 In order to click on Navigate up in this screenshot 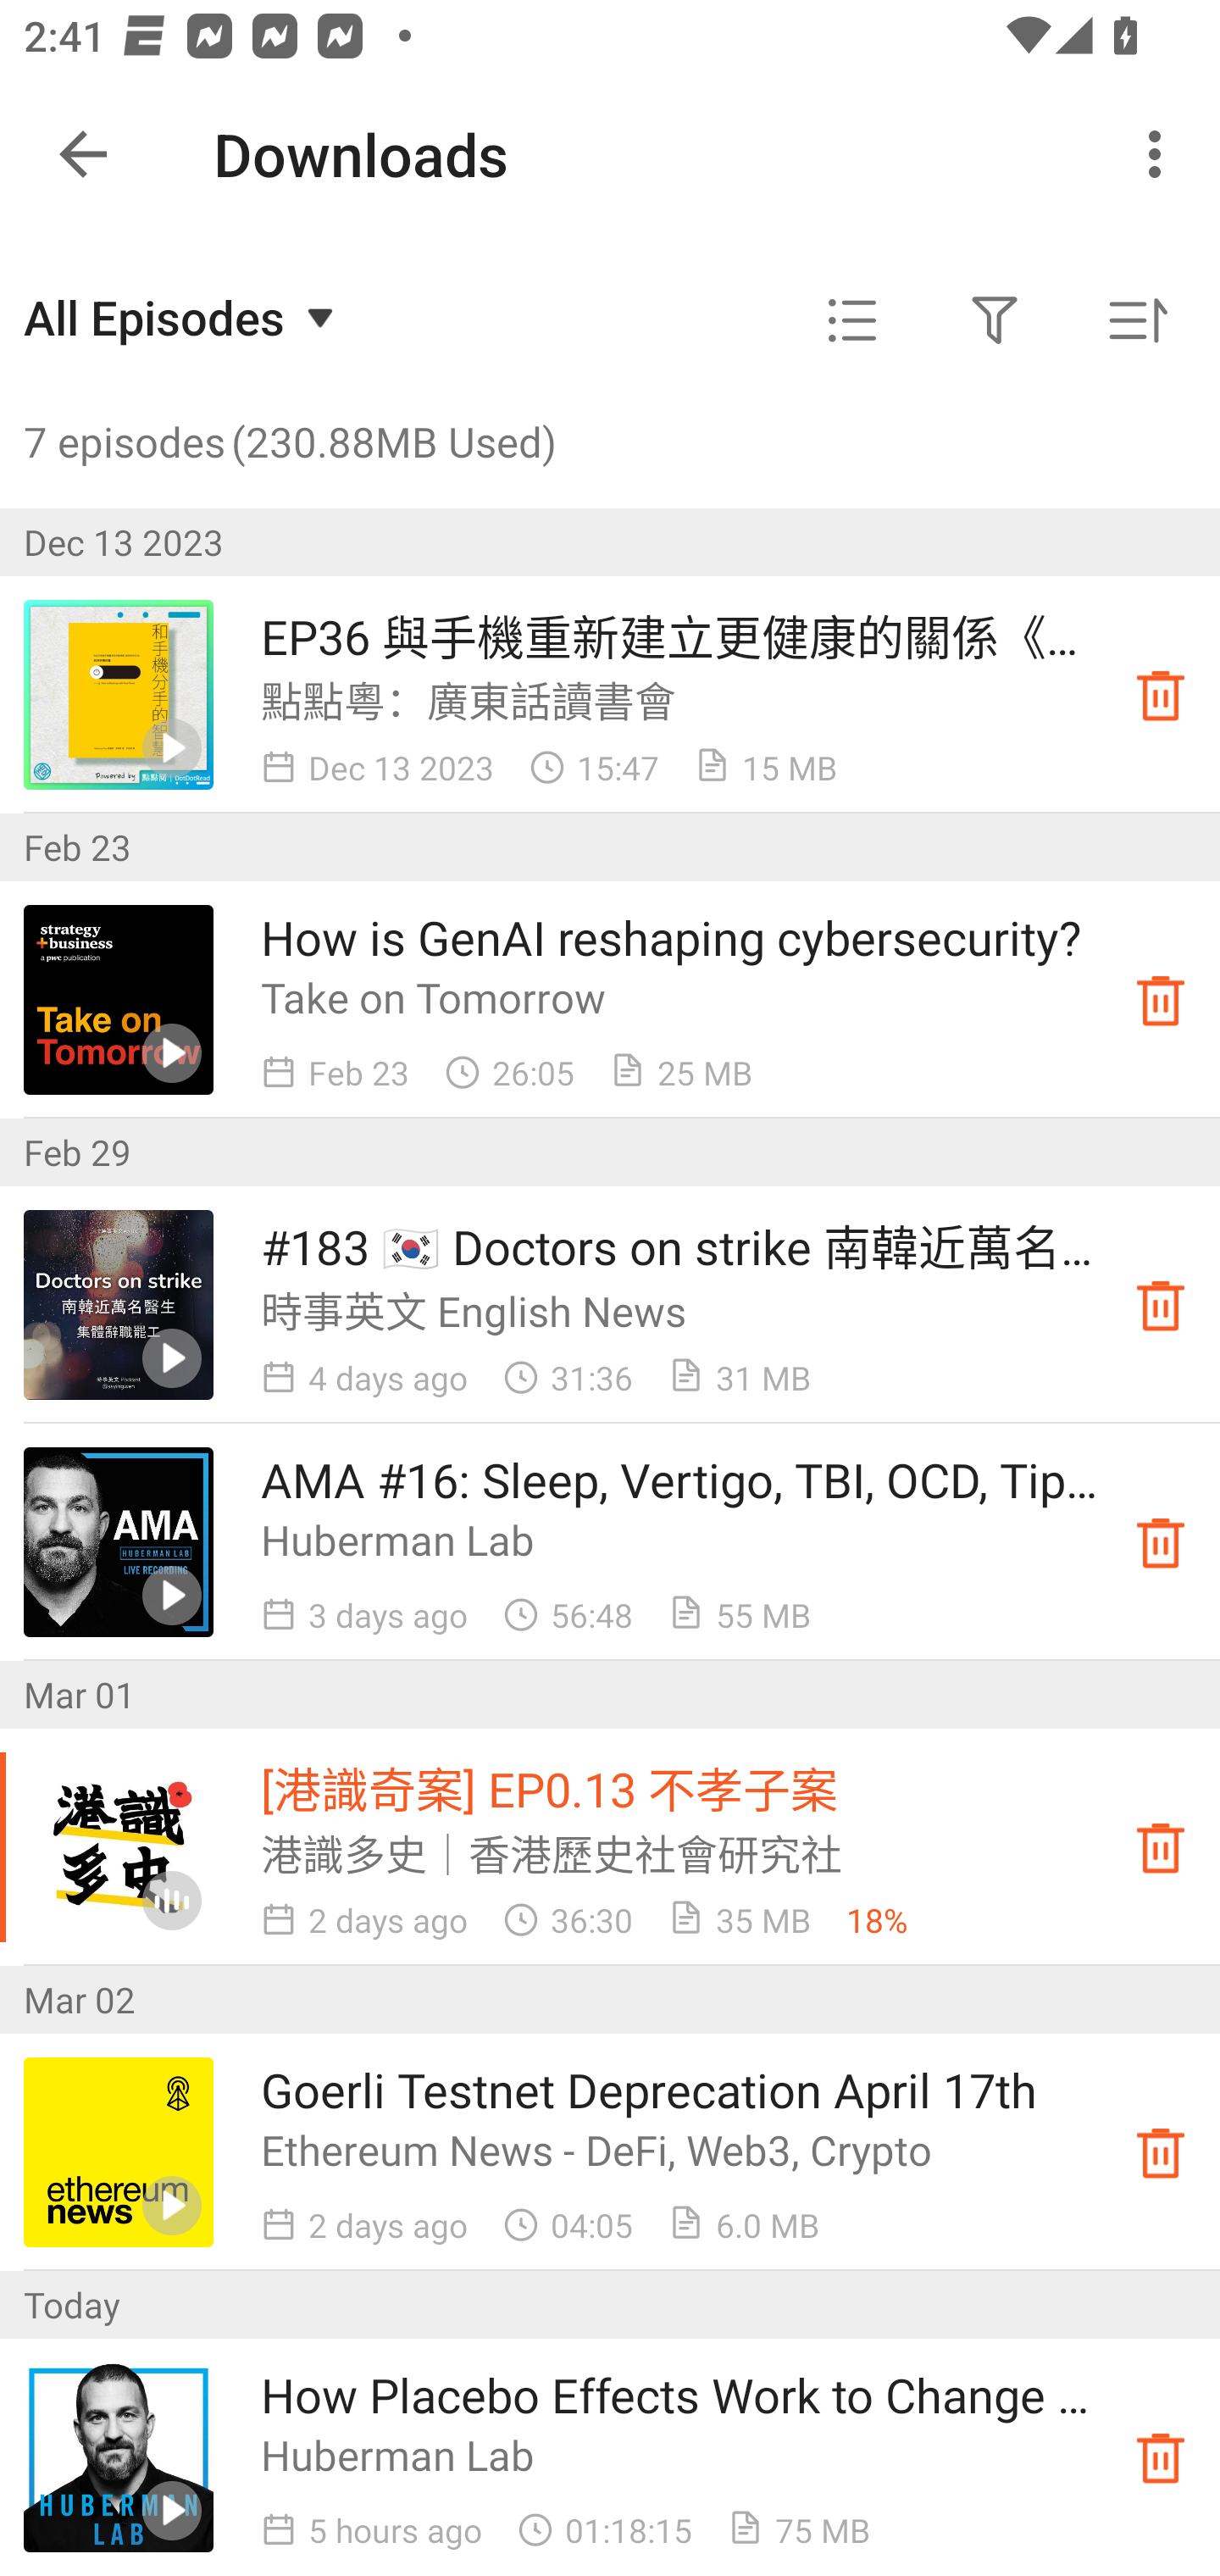, I will do `click(83, 154)`.